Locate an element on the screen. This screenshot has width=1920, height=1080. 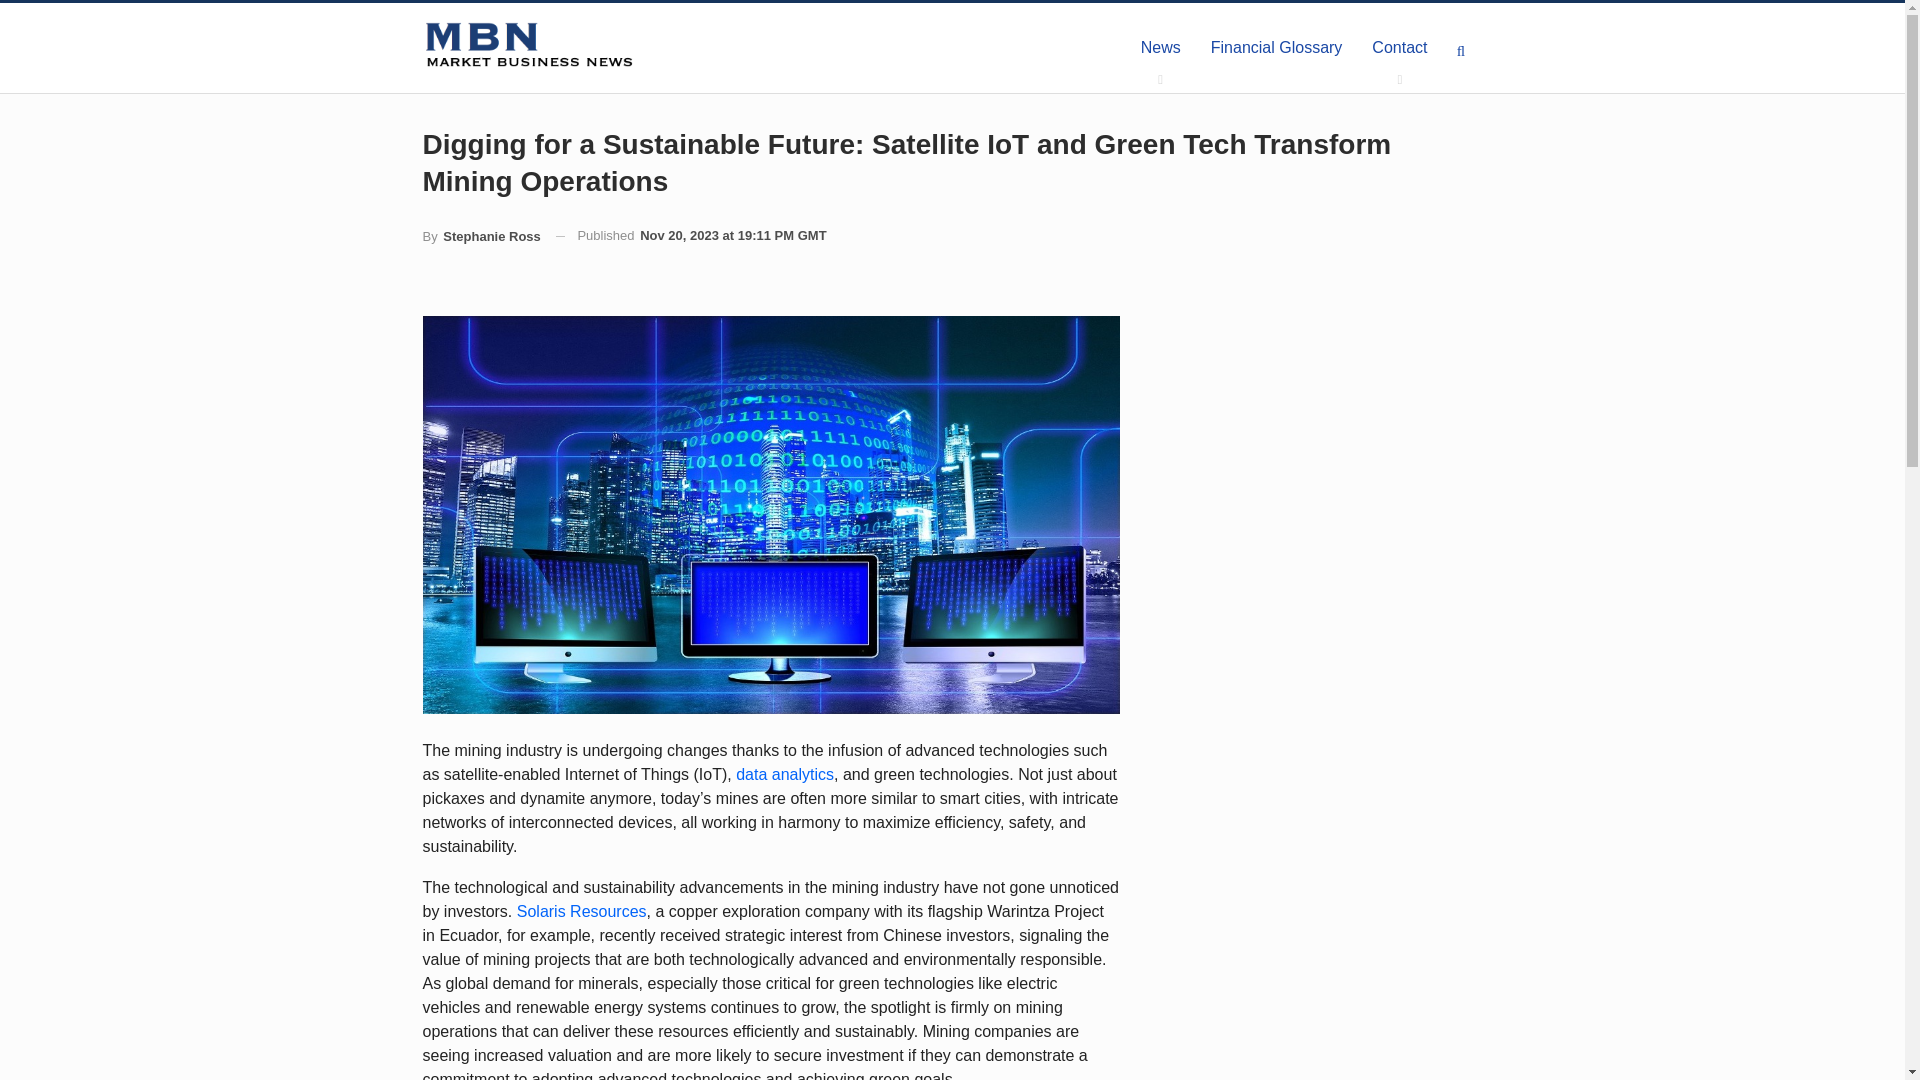
Browse Author Articles is located at coordinates (480, 236).